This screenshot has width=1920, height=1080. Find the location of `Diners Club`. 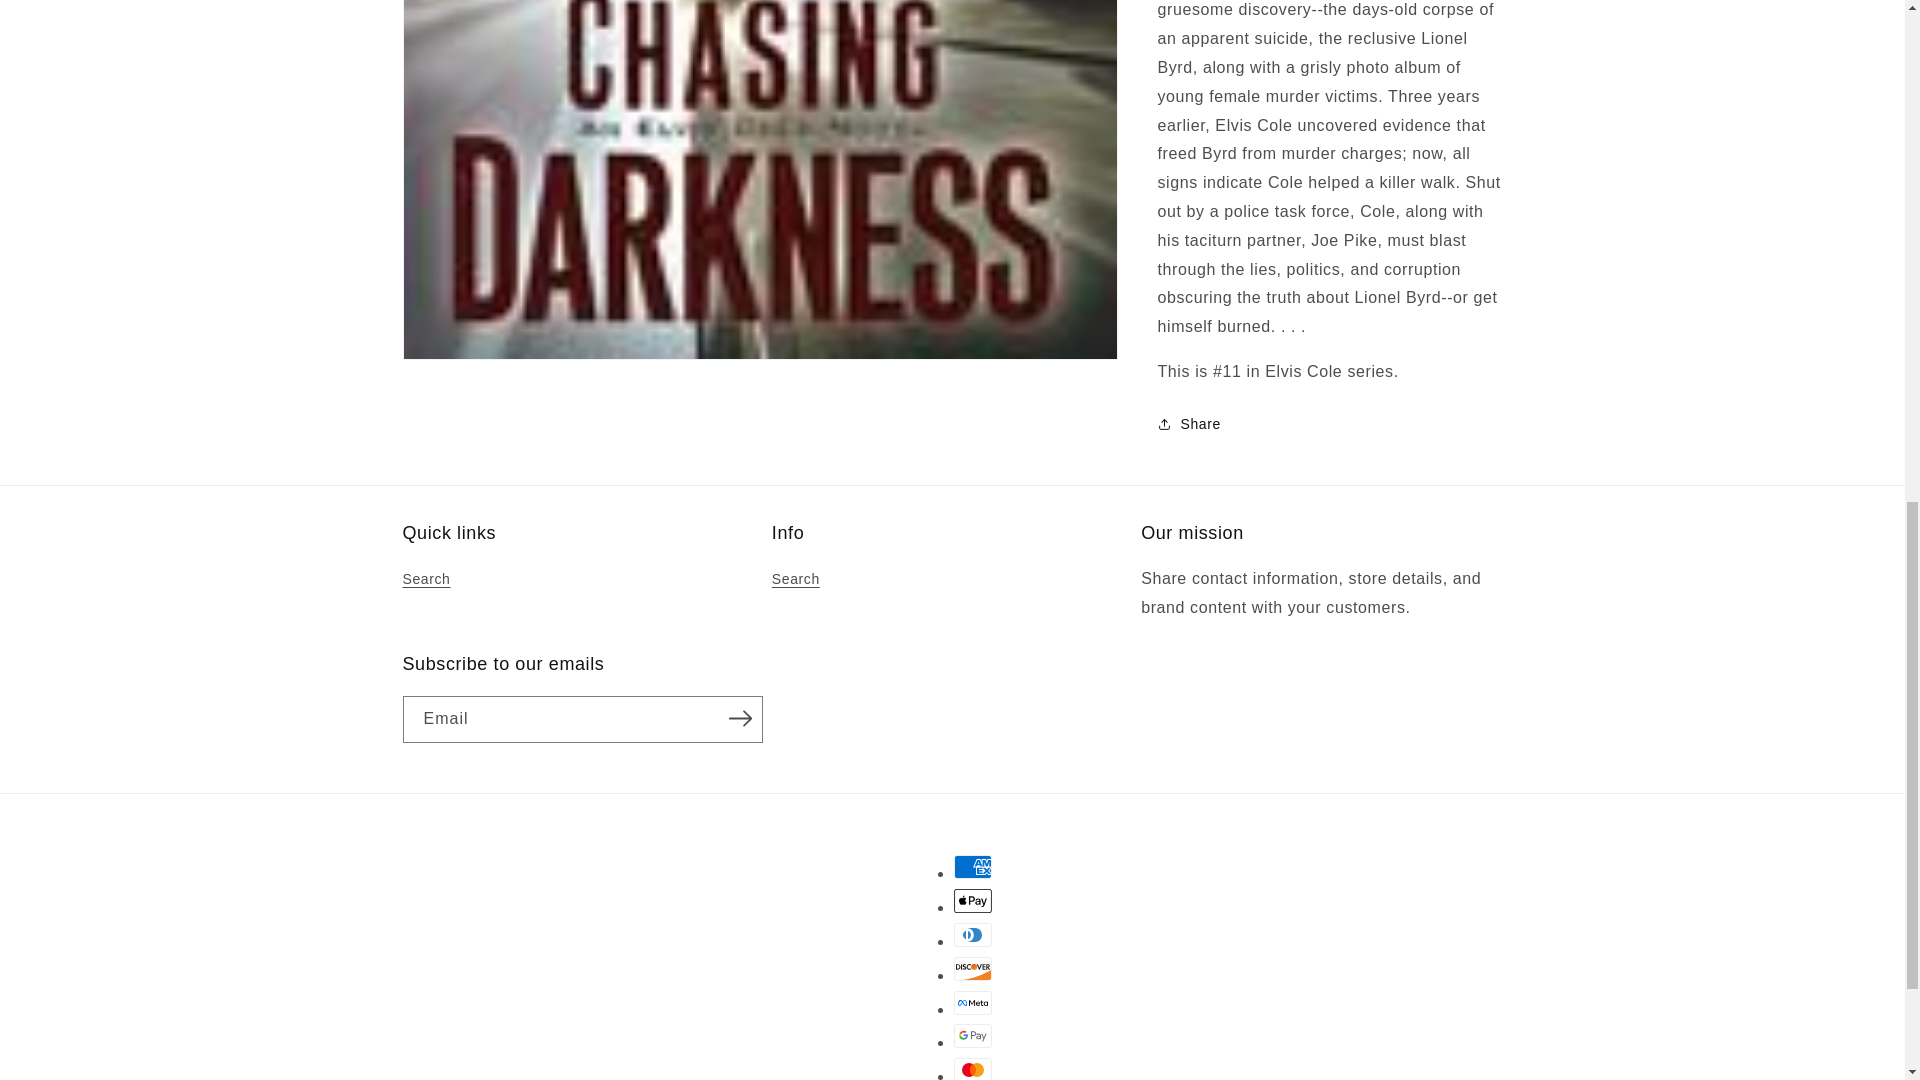

Diners Club is located at coordinates (973, 935).